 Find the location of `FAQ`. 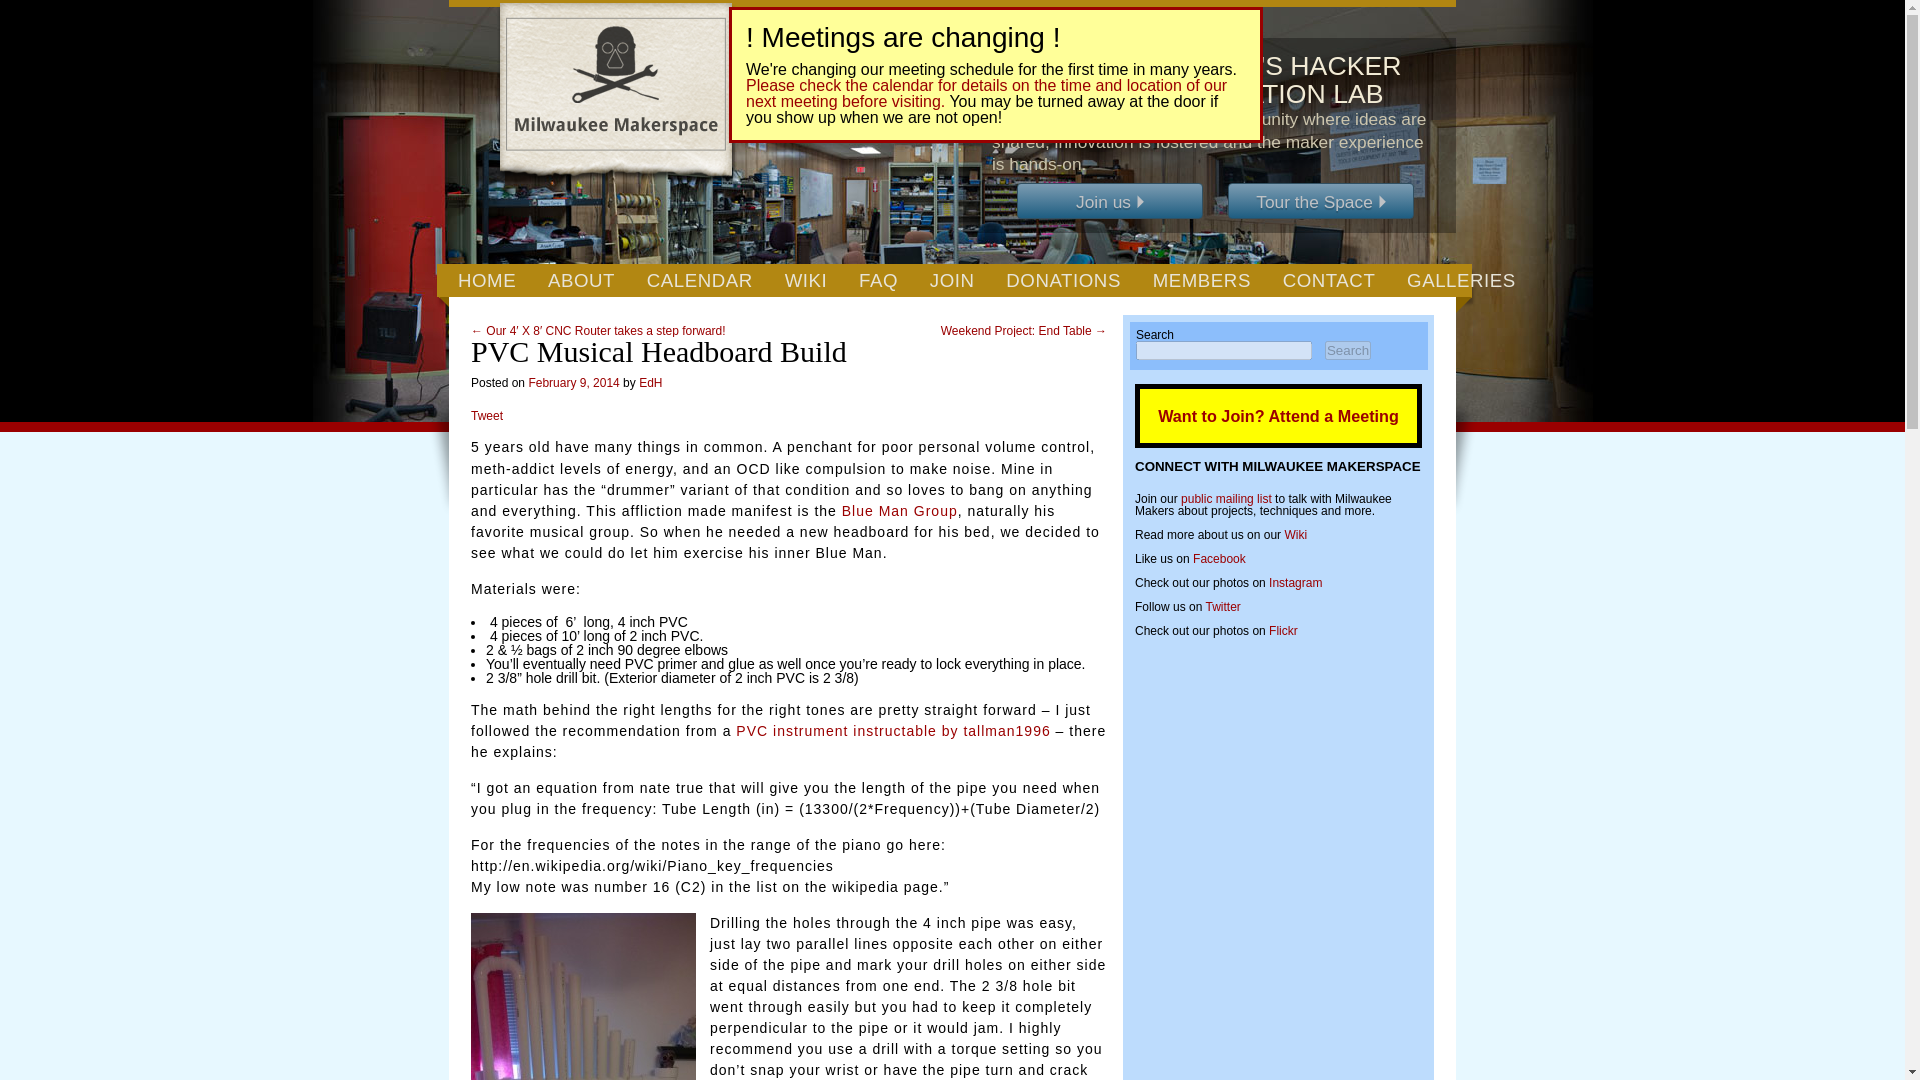

FAQ is located at coordinates (878, 281).